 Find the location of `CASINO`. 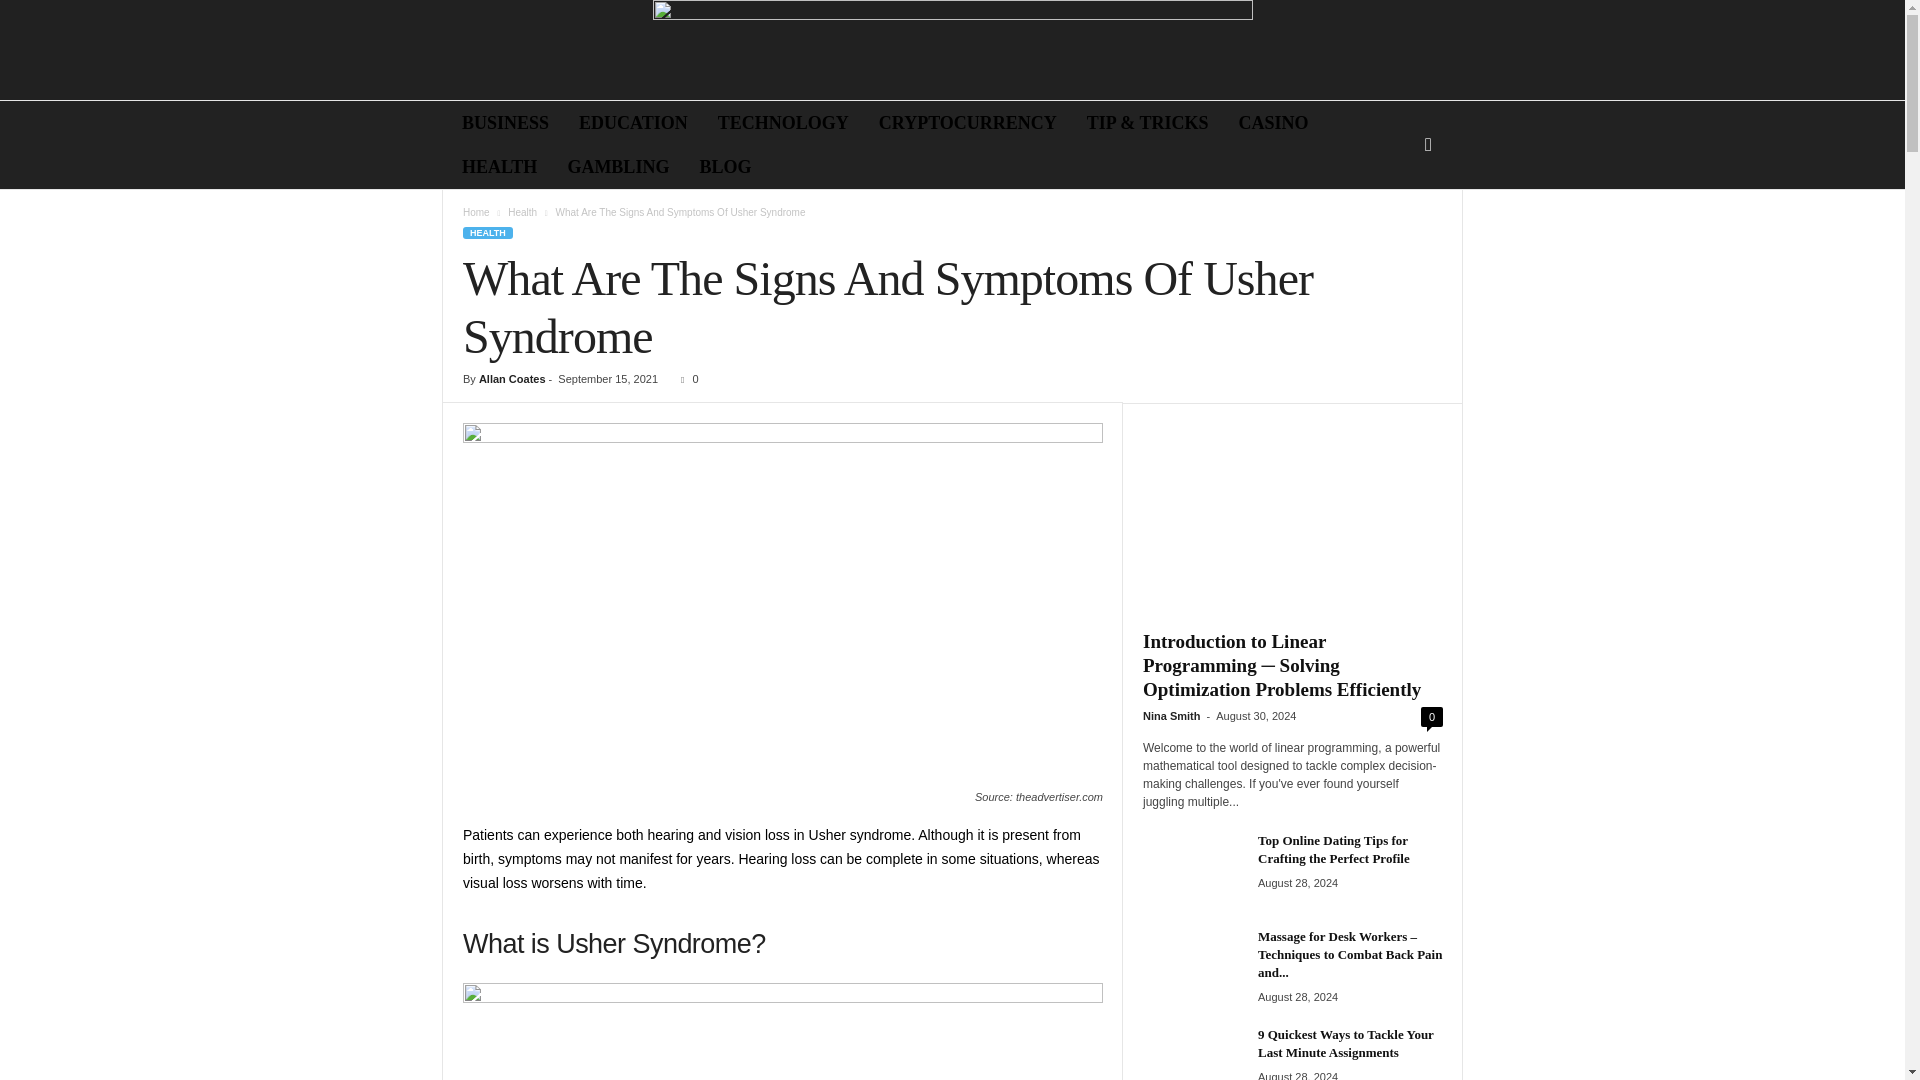

CASINO is located at coordinates (1274, 122).